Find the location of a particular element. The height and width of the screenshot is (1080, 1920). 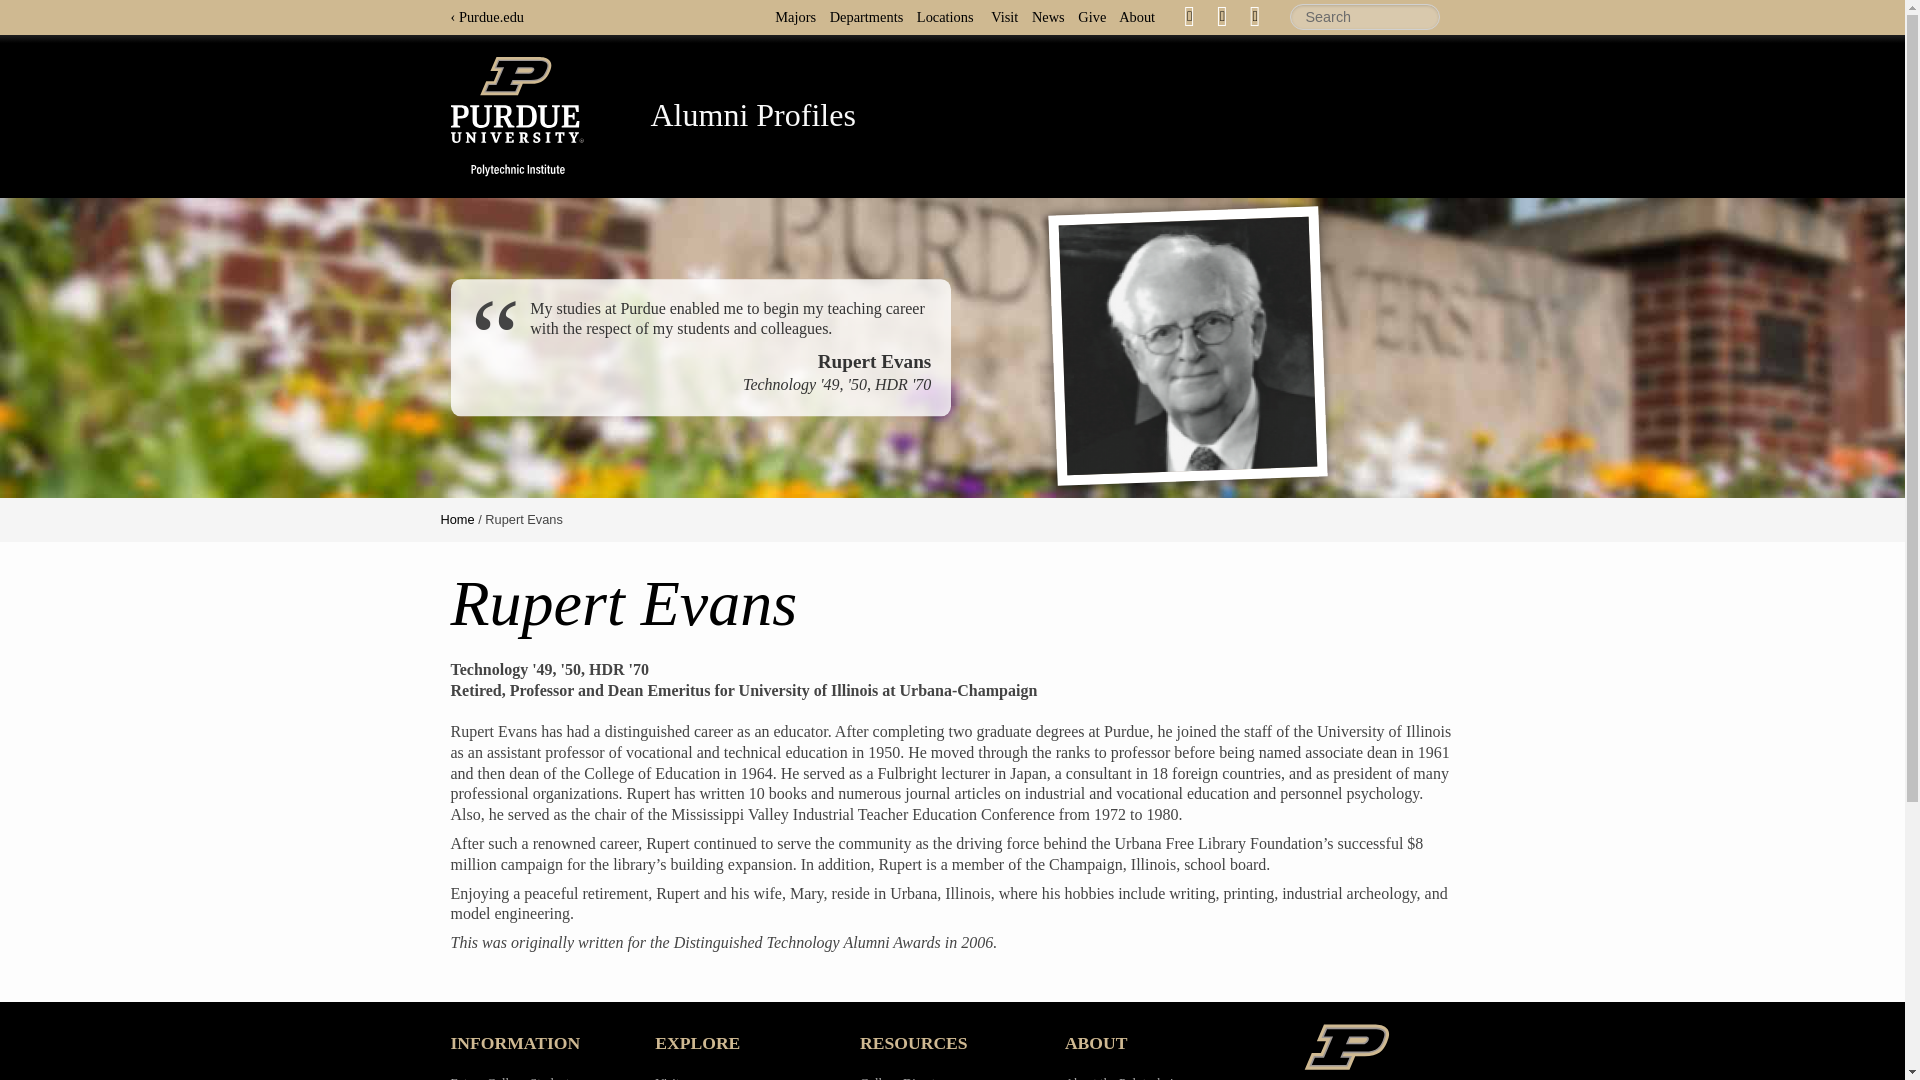

instagram link is located at coordinates (1254, 16).